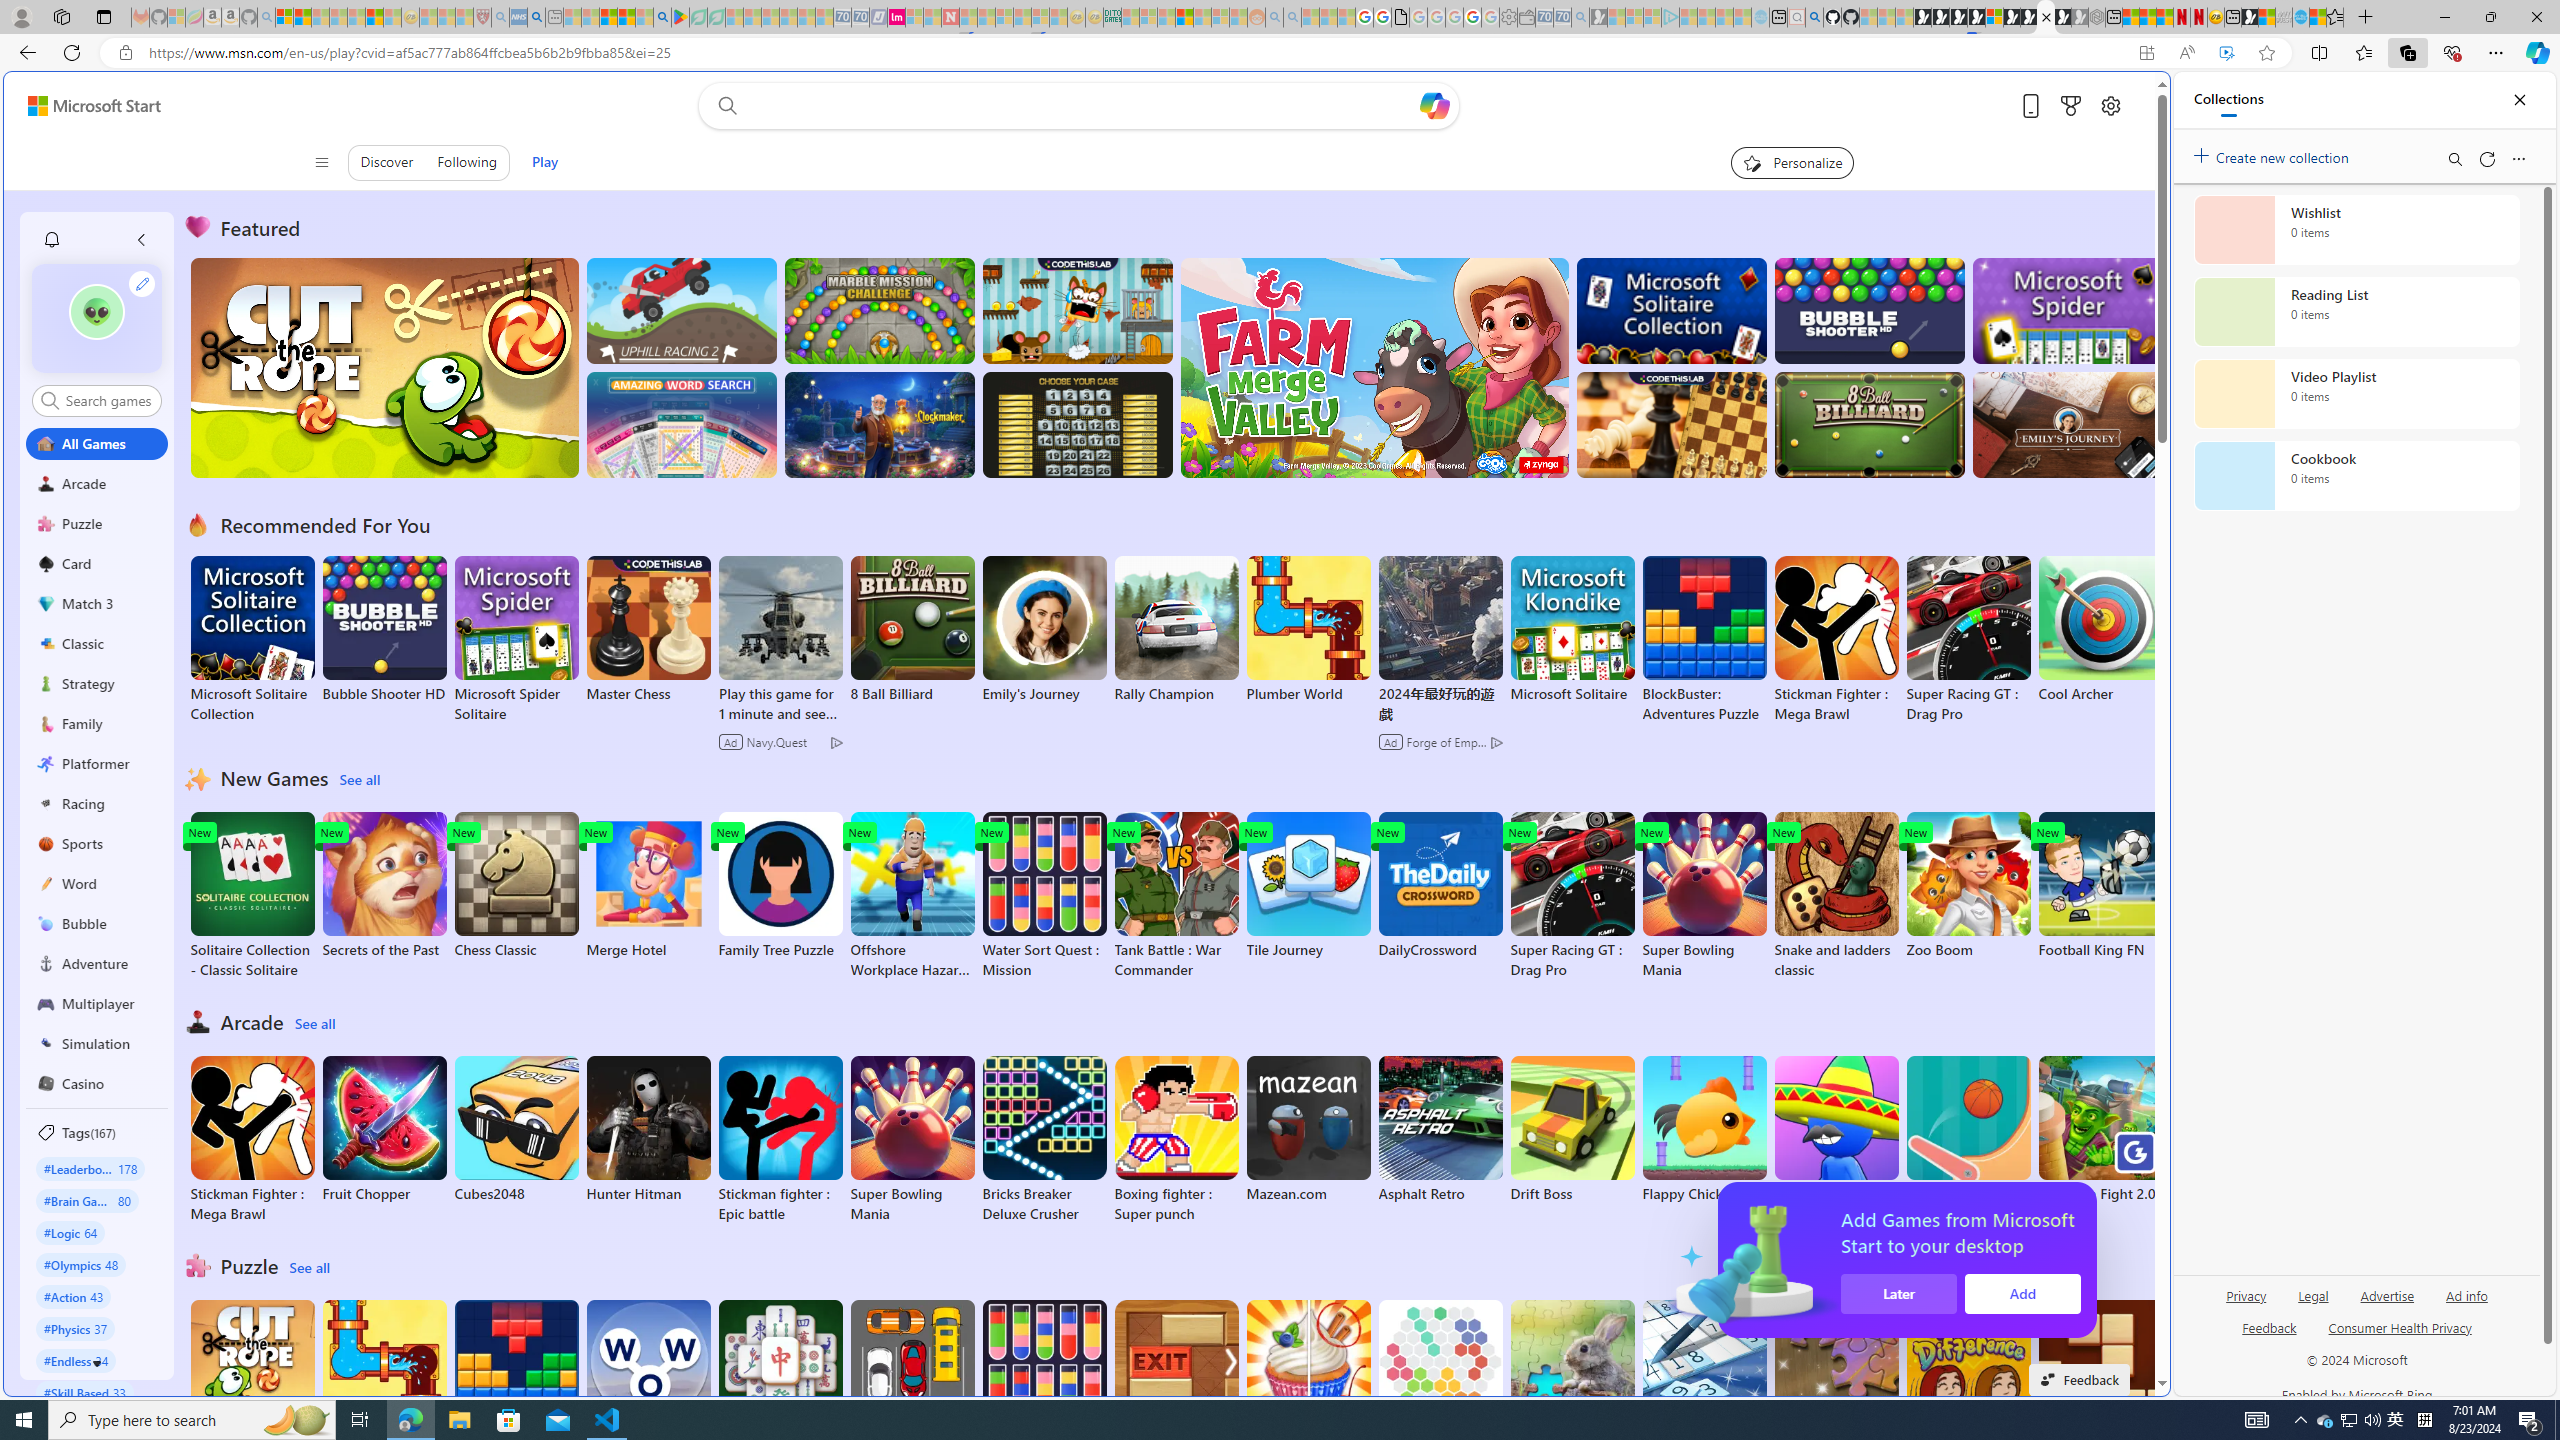  Describe the element at coordinates (779, 1384) in the screenshot. I see `Solitaire Mahjong Classic` at that location.